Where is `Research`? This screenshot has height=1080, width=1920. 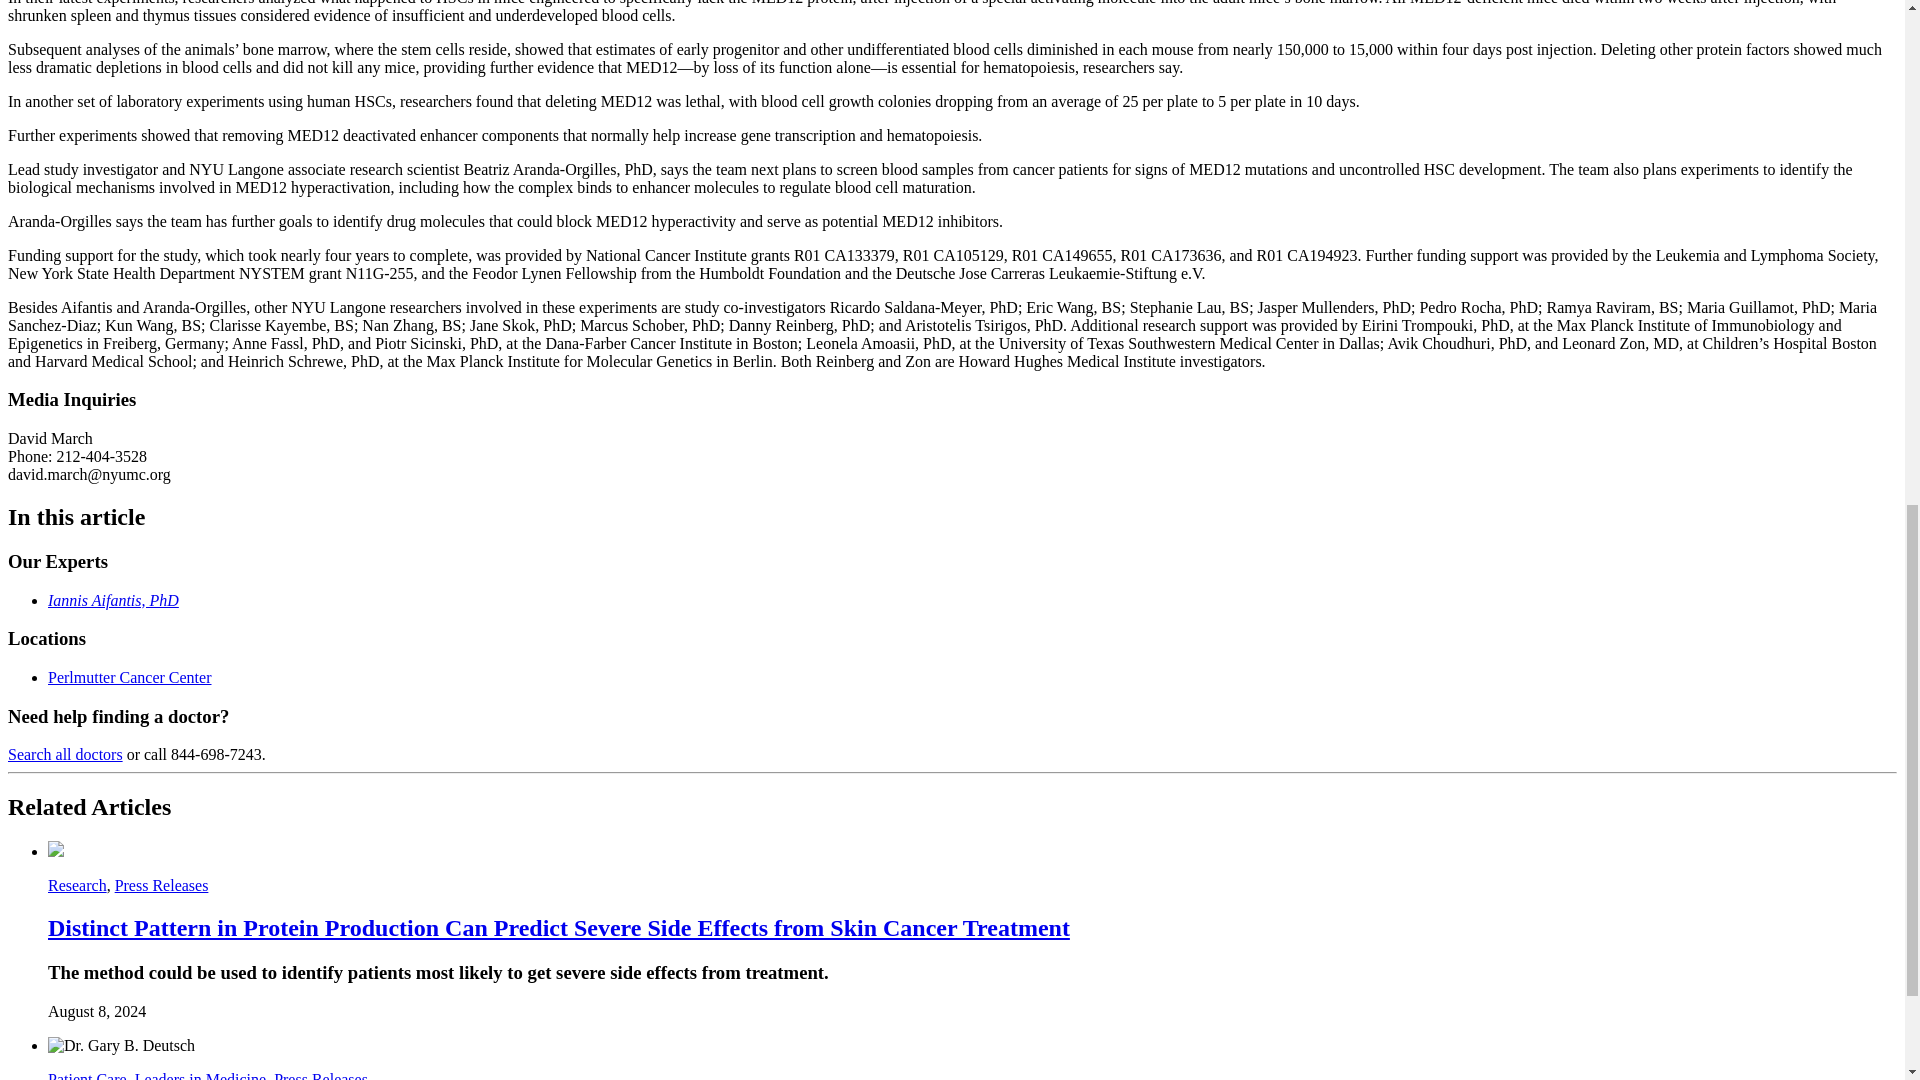 Research is located at coordinates (78, 885).